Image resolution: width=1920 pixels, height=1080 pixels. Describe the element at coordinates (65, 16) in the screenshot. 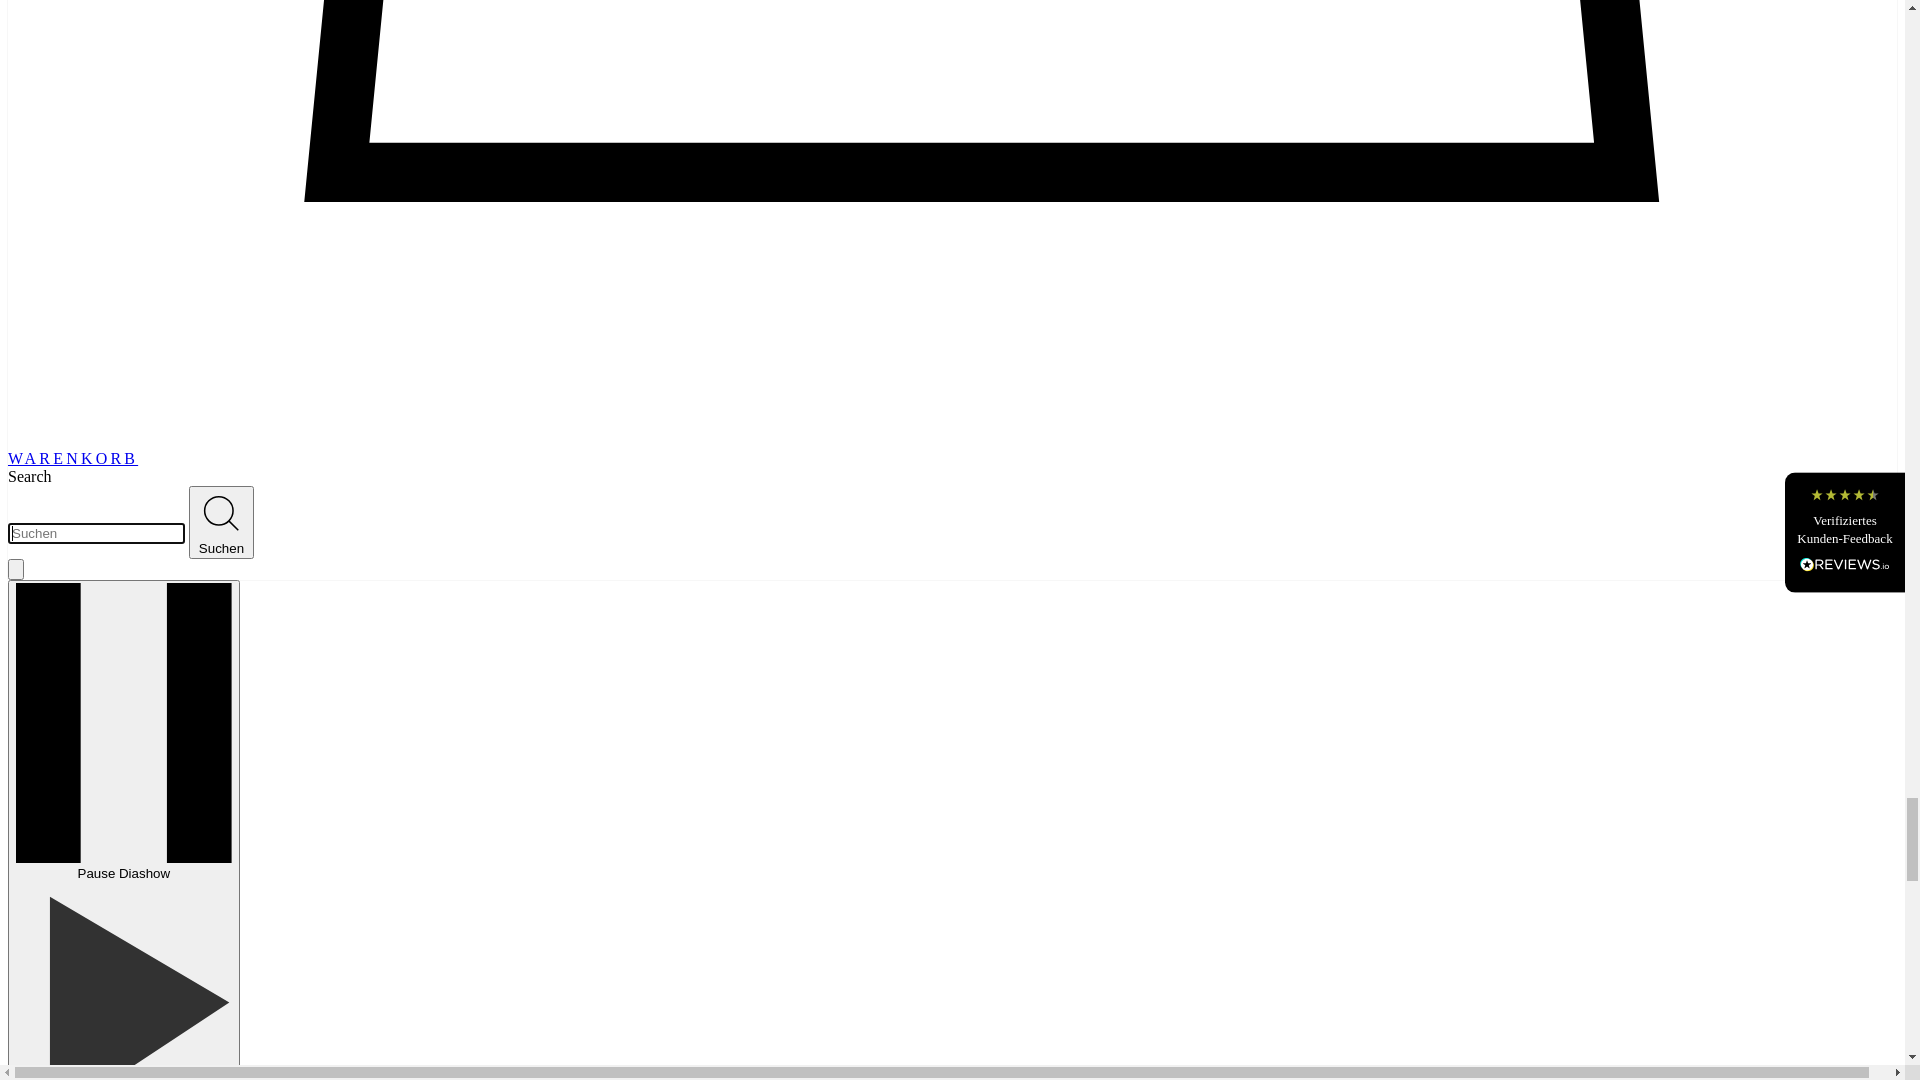

I see `Direkt zum Inhalt` at that location.